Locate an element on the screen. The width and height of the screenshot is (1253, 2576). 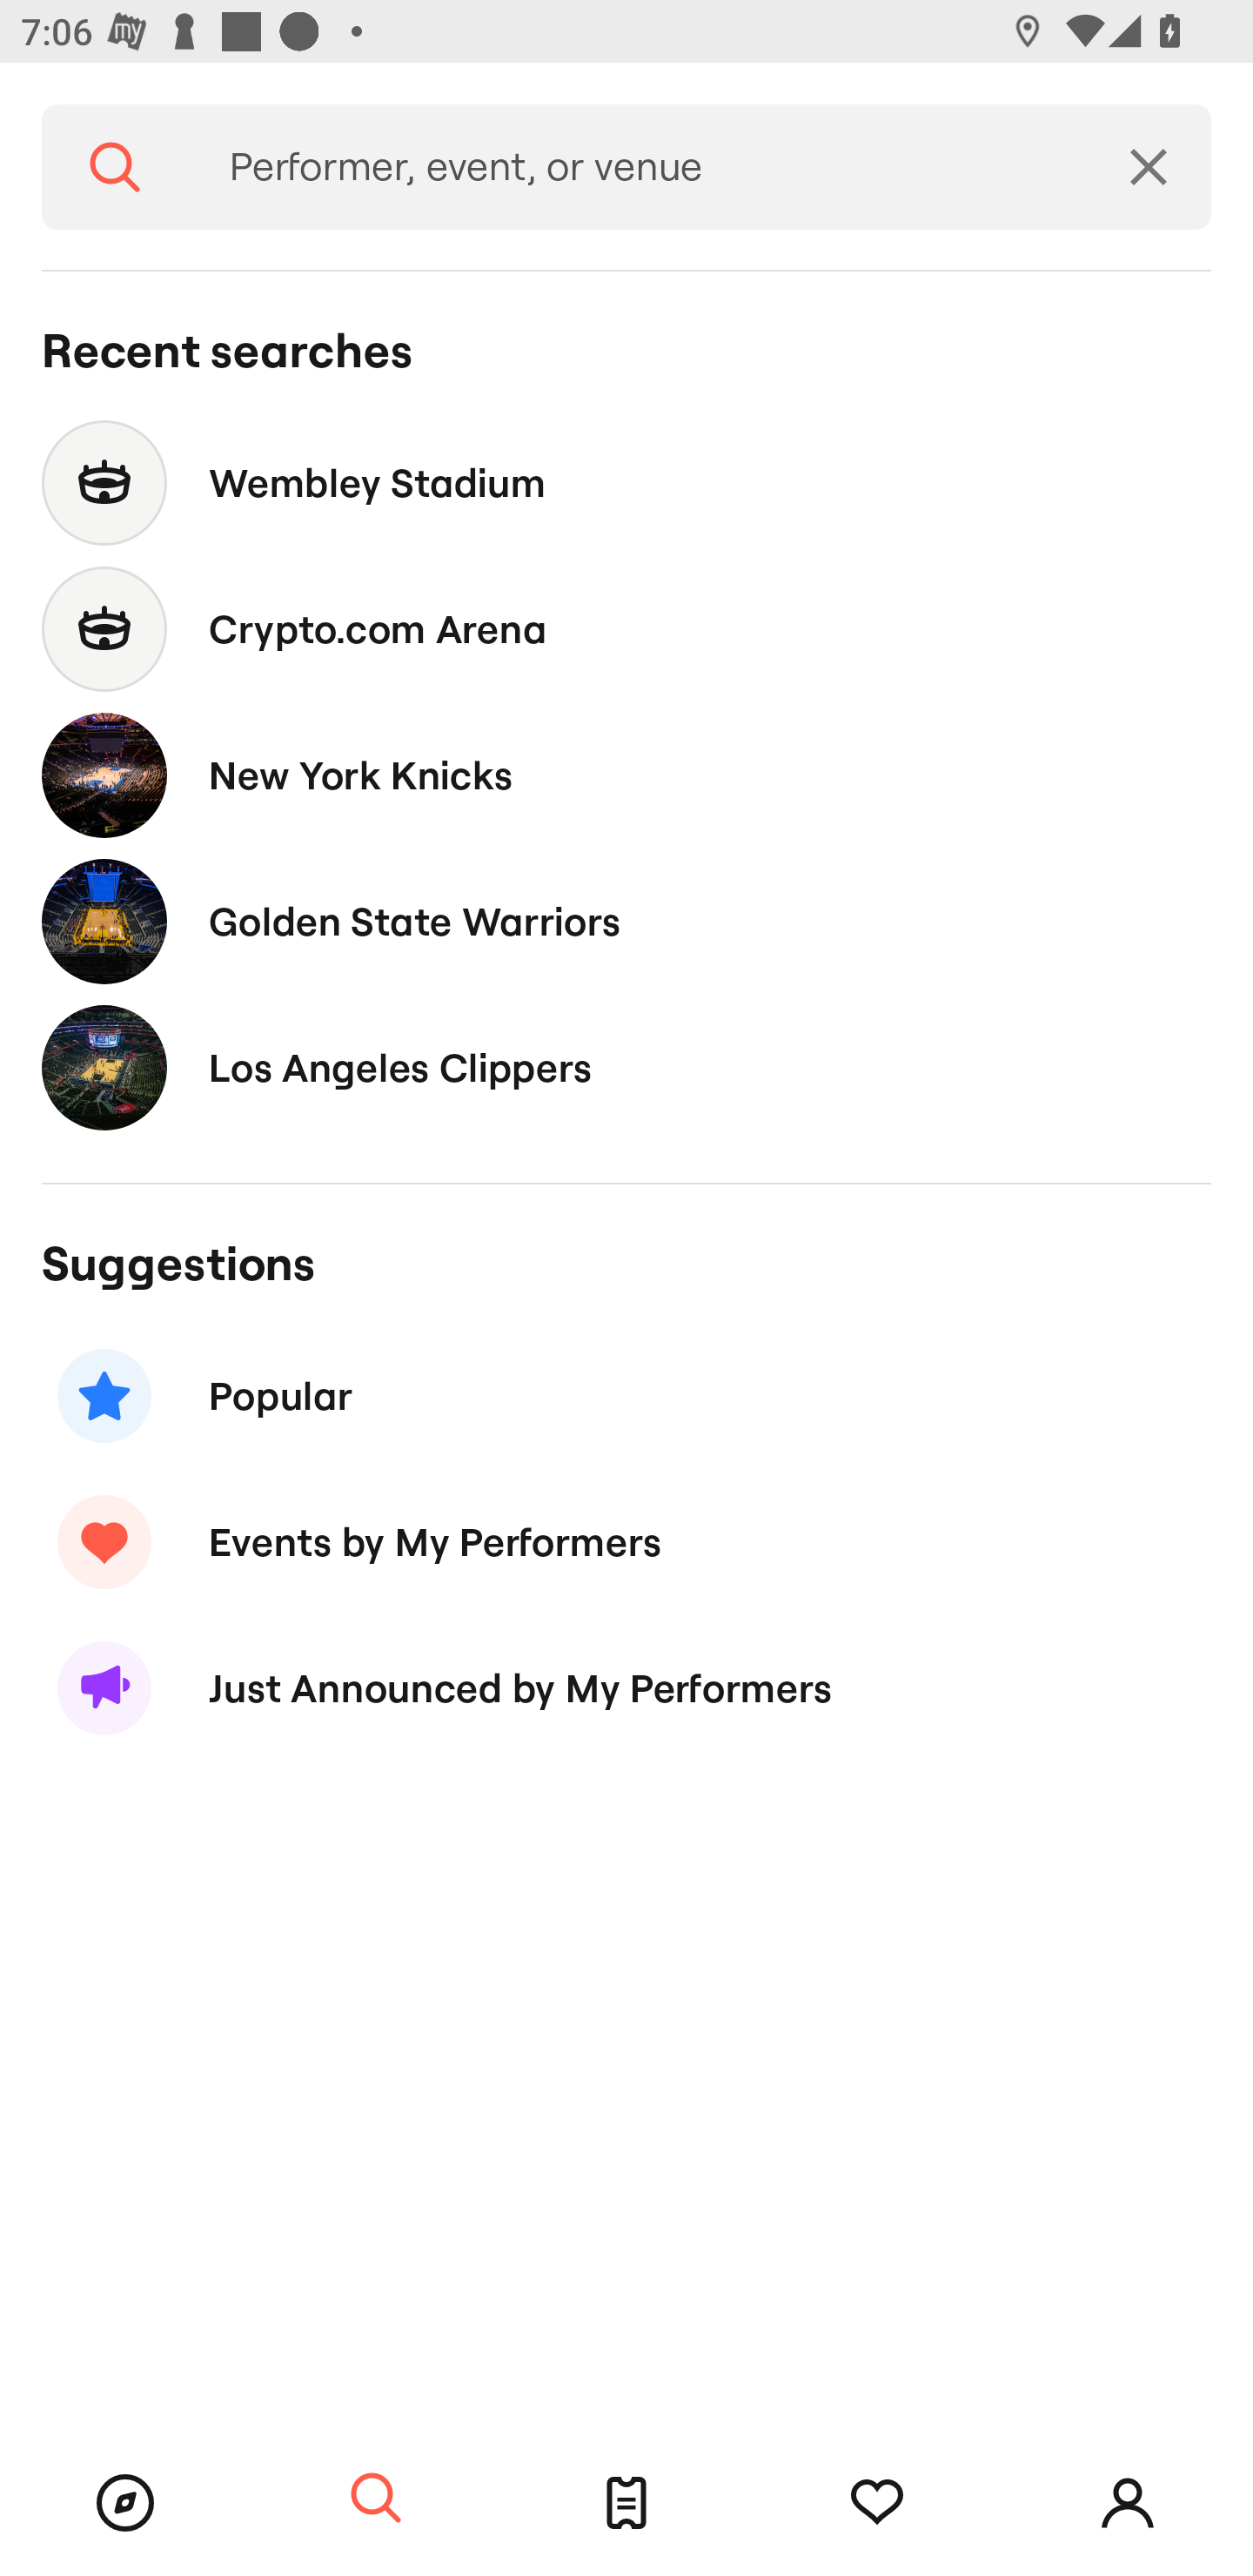
Just Announced by My Performers is located at coordinates (626, 1688).